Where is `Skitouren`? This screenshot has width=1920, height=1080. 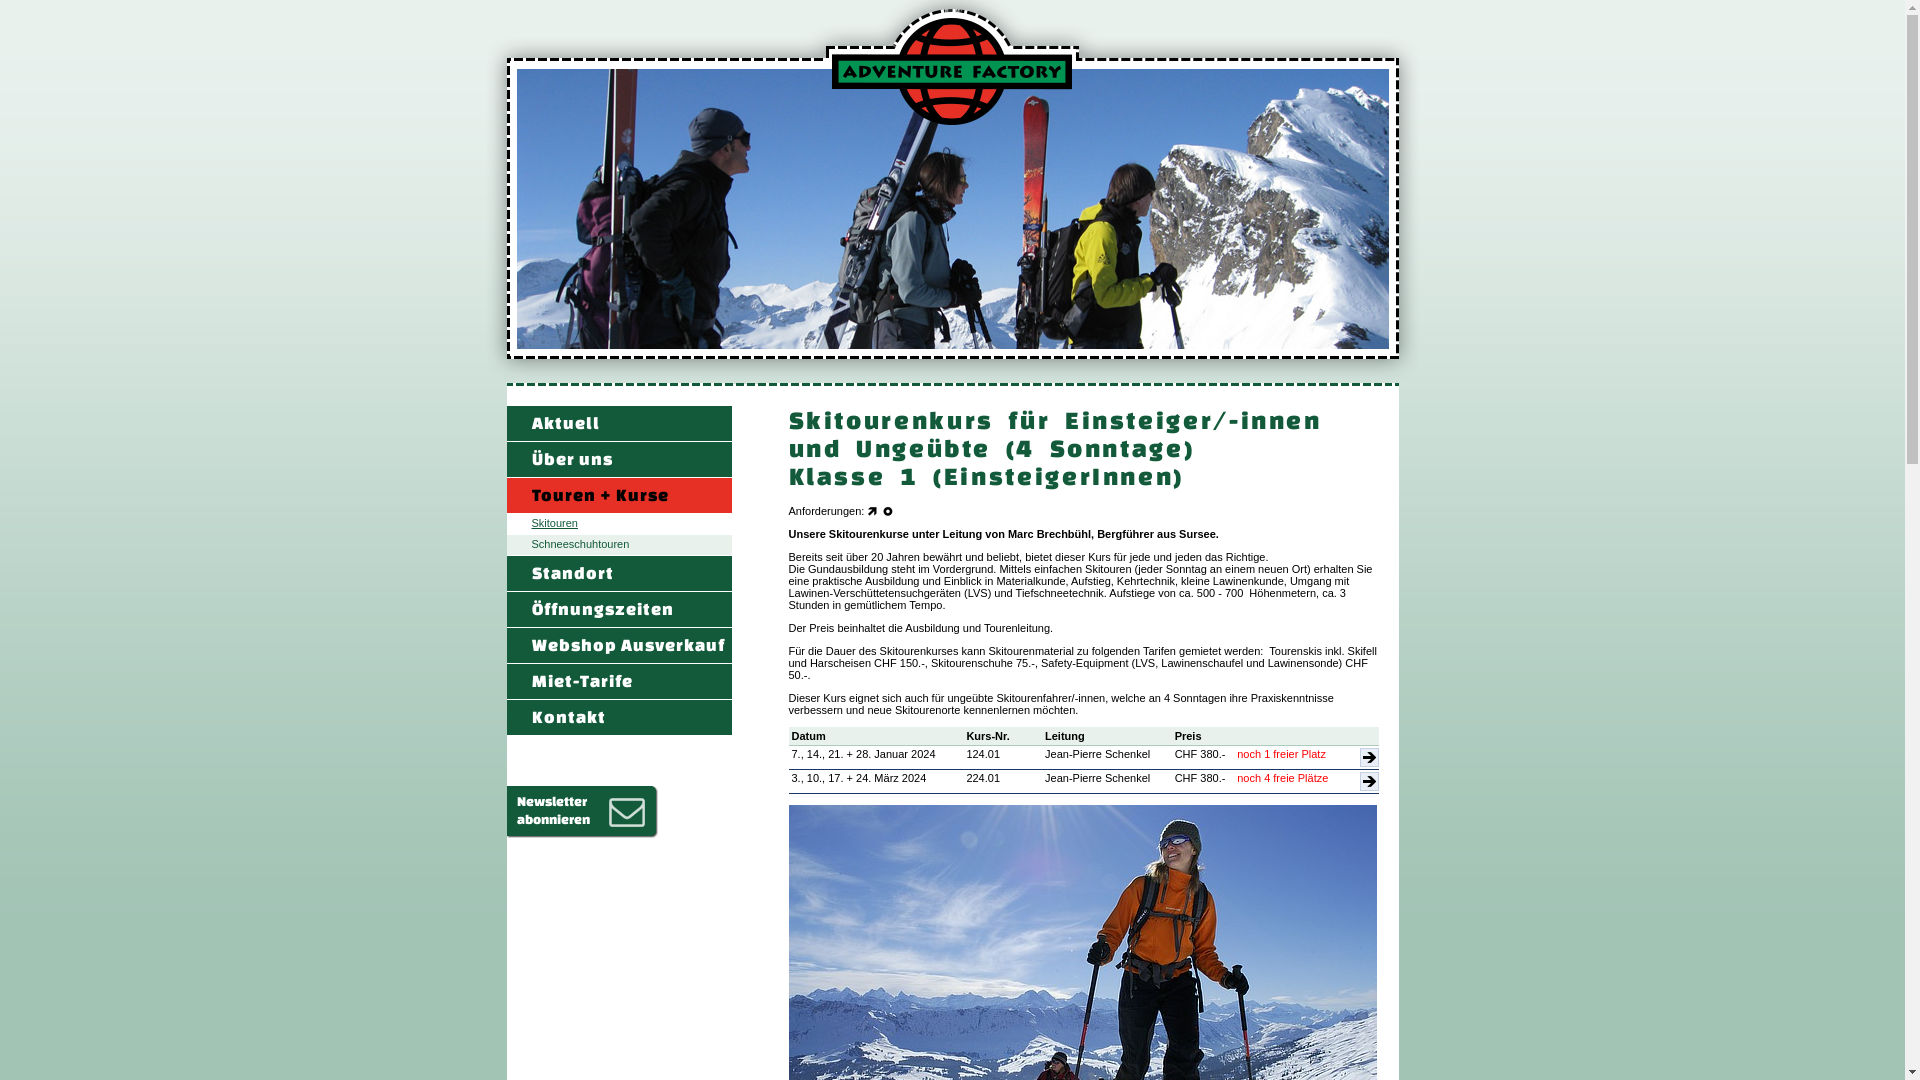 Skitouren is located at coordinates (618, 524).